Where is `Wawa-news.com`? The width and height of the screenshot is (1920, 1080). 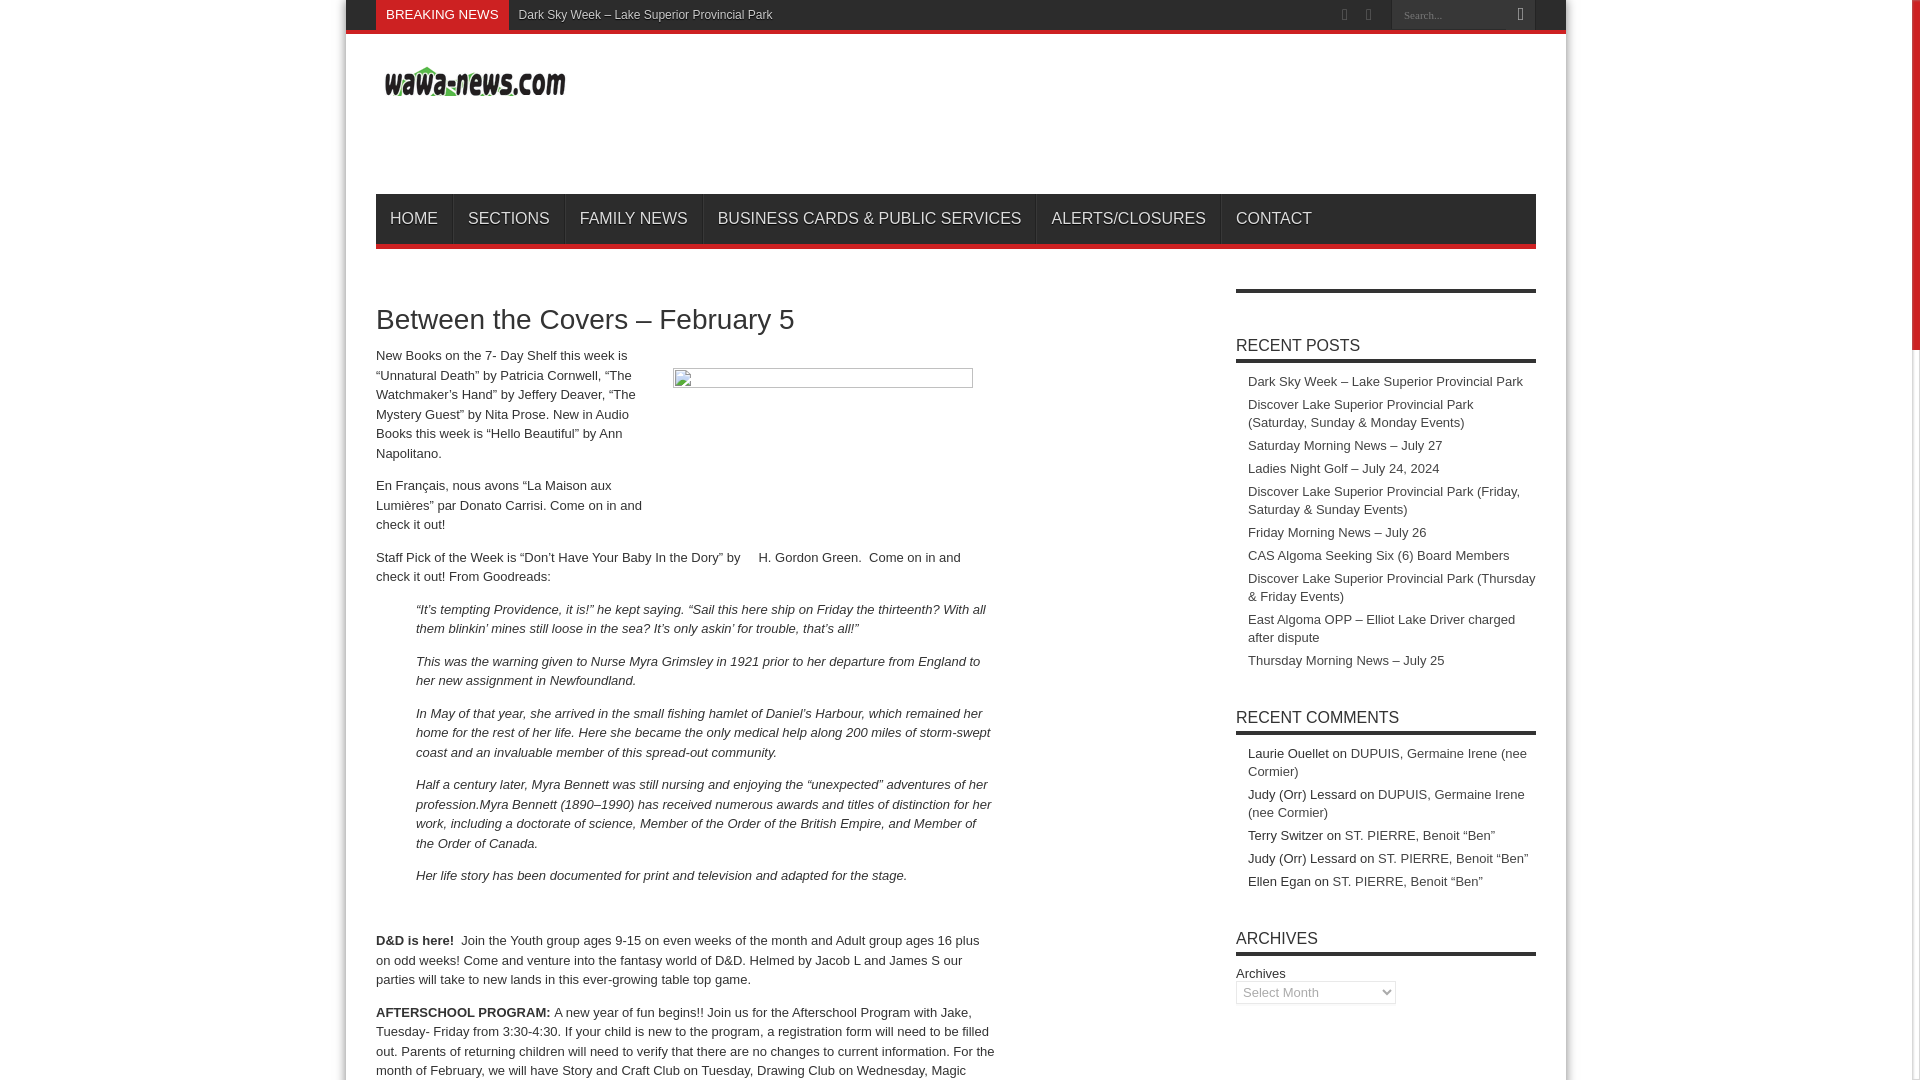 Wawa-news.com is located at coordinates (534, 144).